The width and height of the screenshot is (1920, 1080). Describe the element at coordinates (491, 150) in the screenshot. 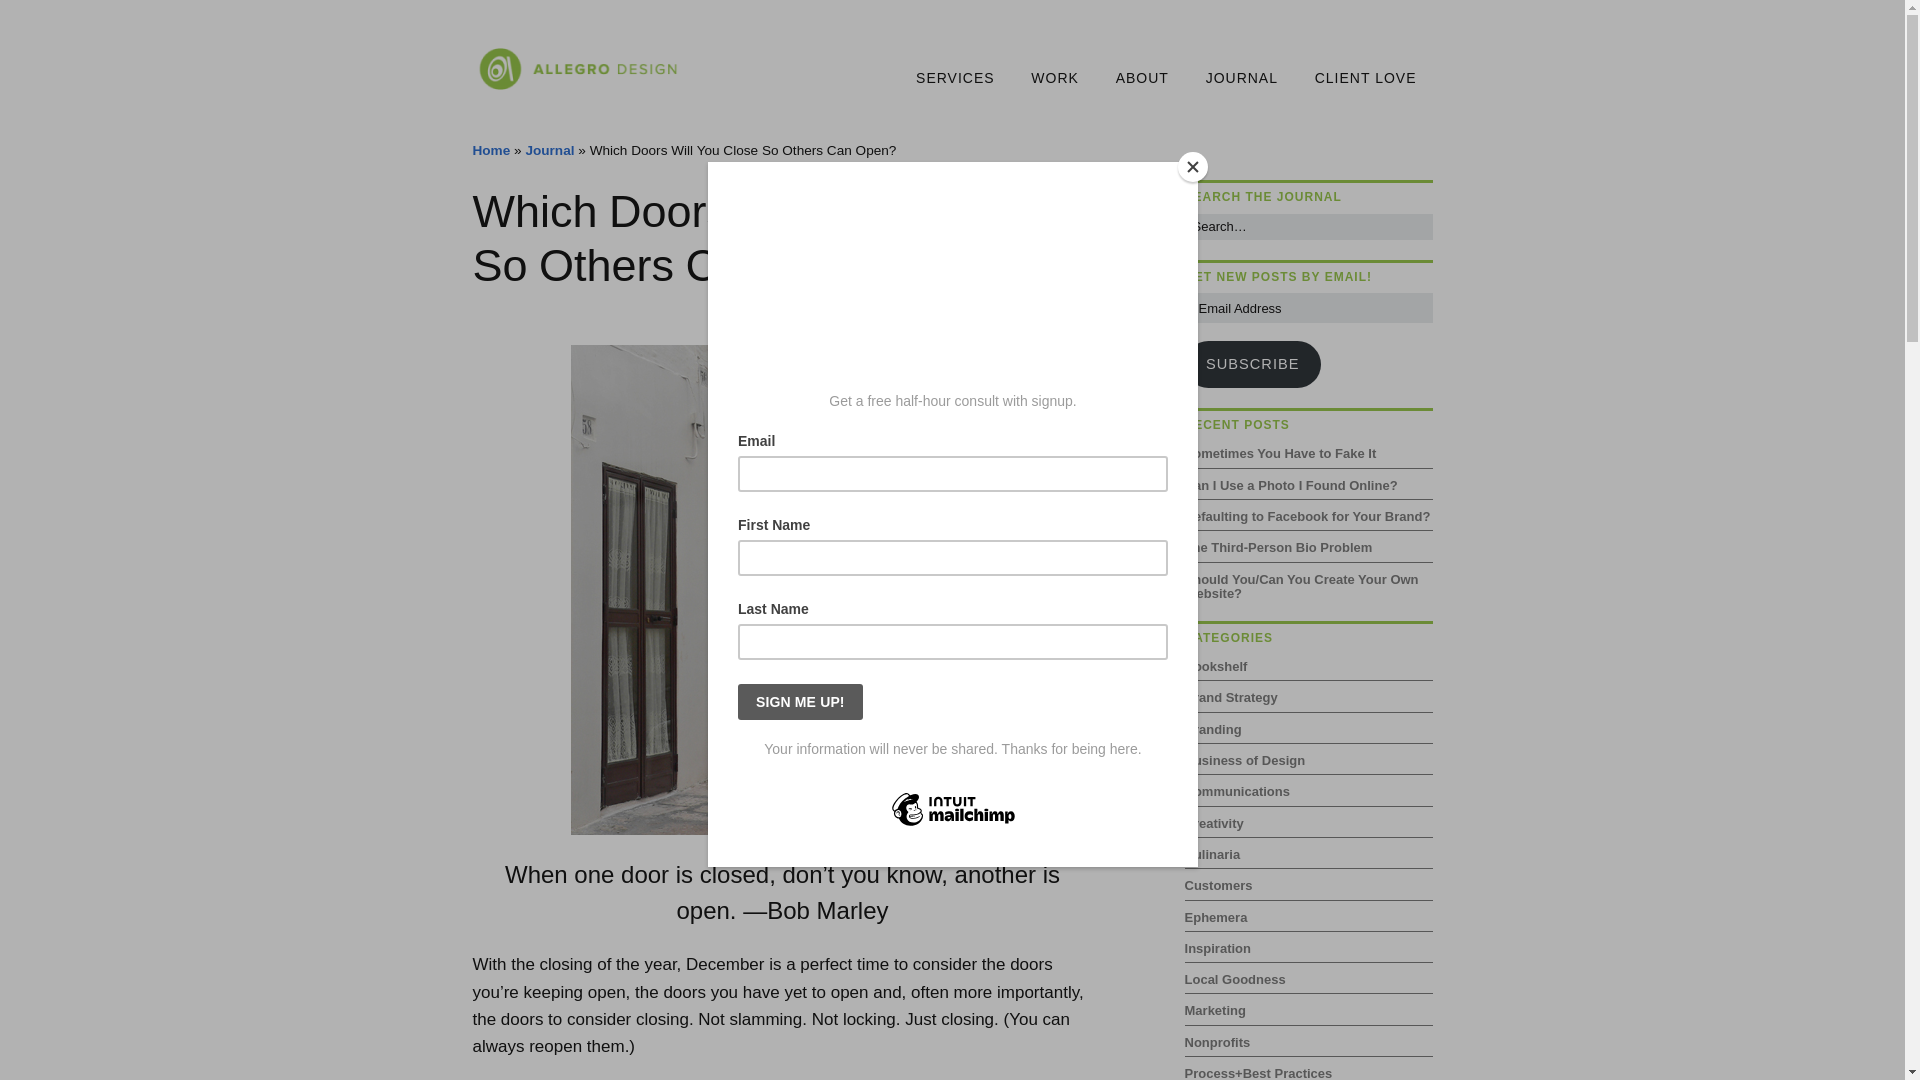

I see `Home` at that location.